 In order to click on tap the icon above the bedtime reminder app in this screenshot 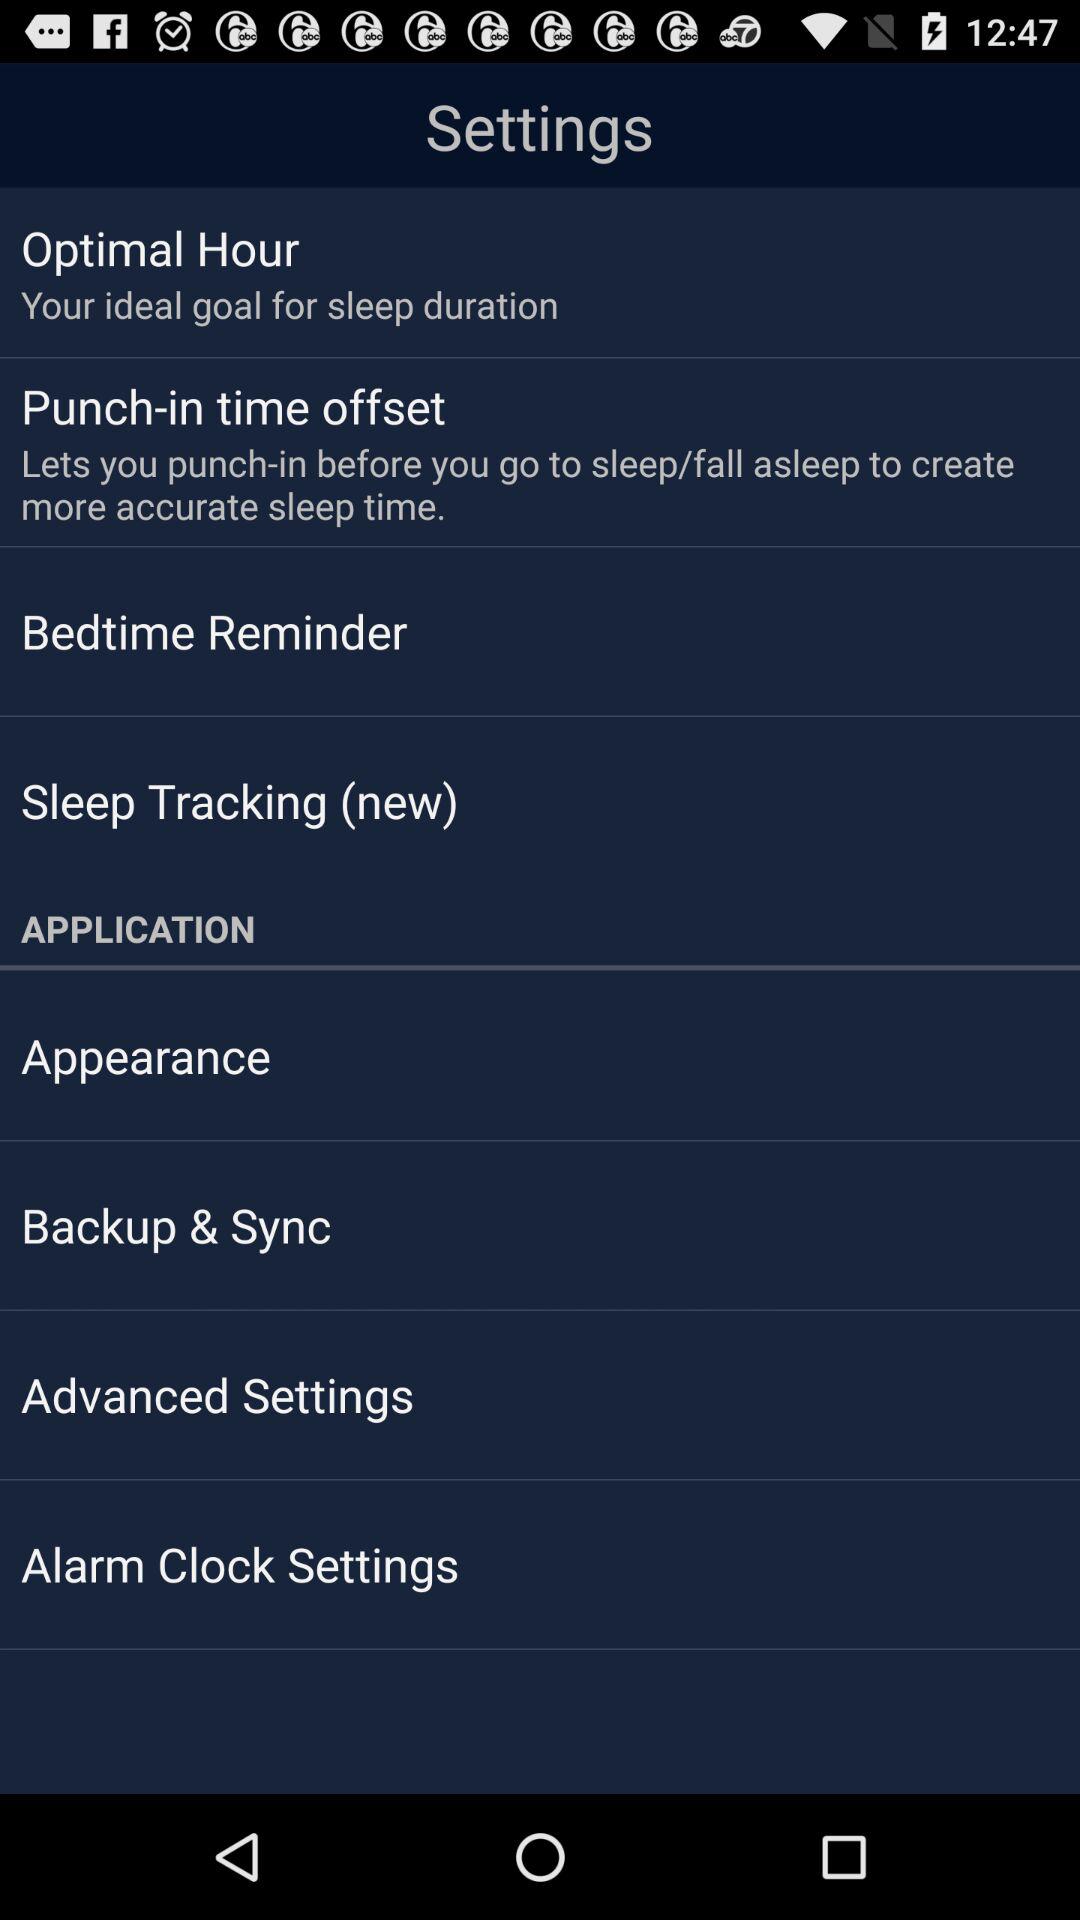, I will do `click(526, 484)`.